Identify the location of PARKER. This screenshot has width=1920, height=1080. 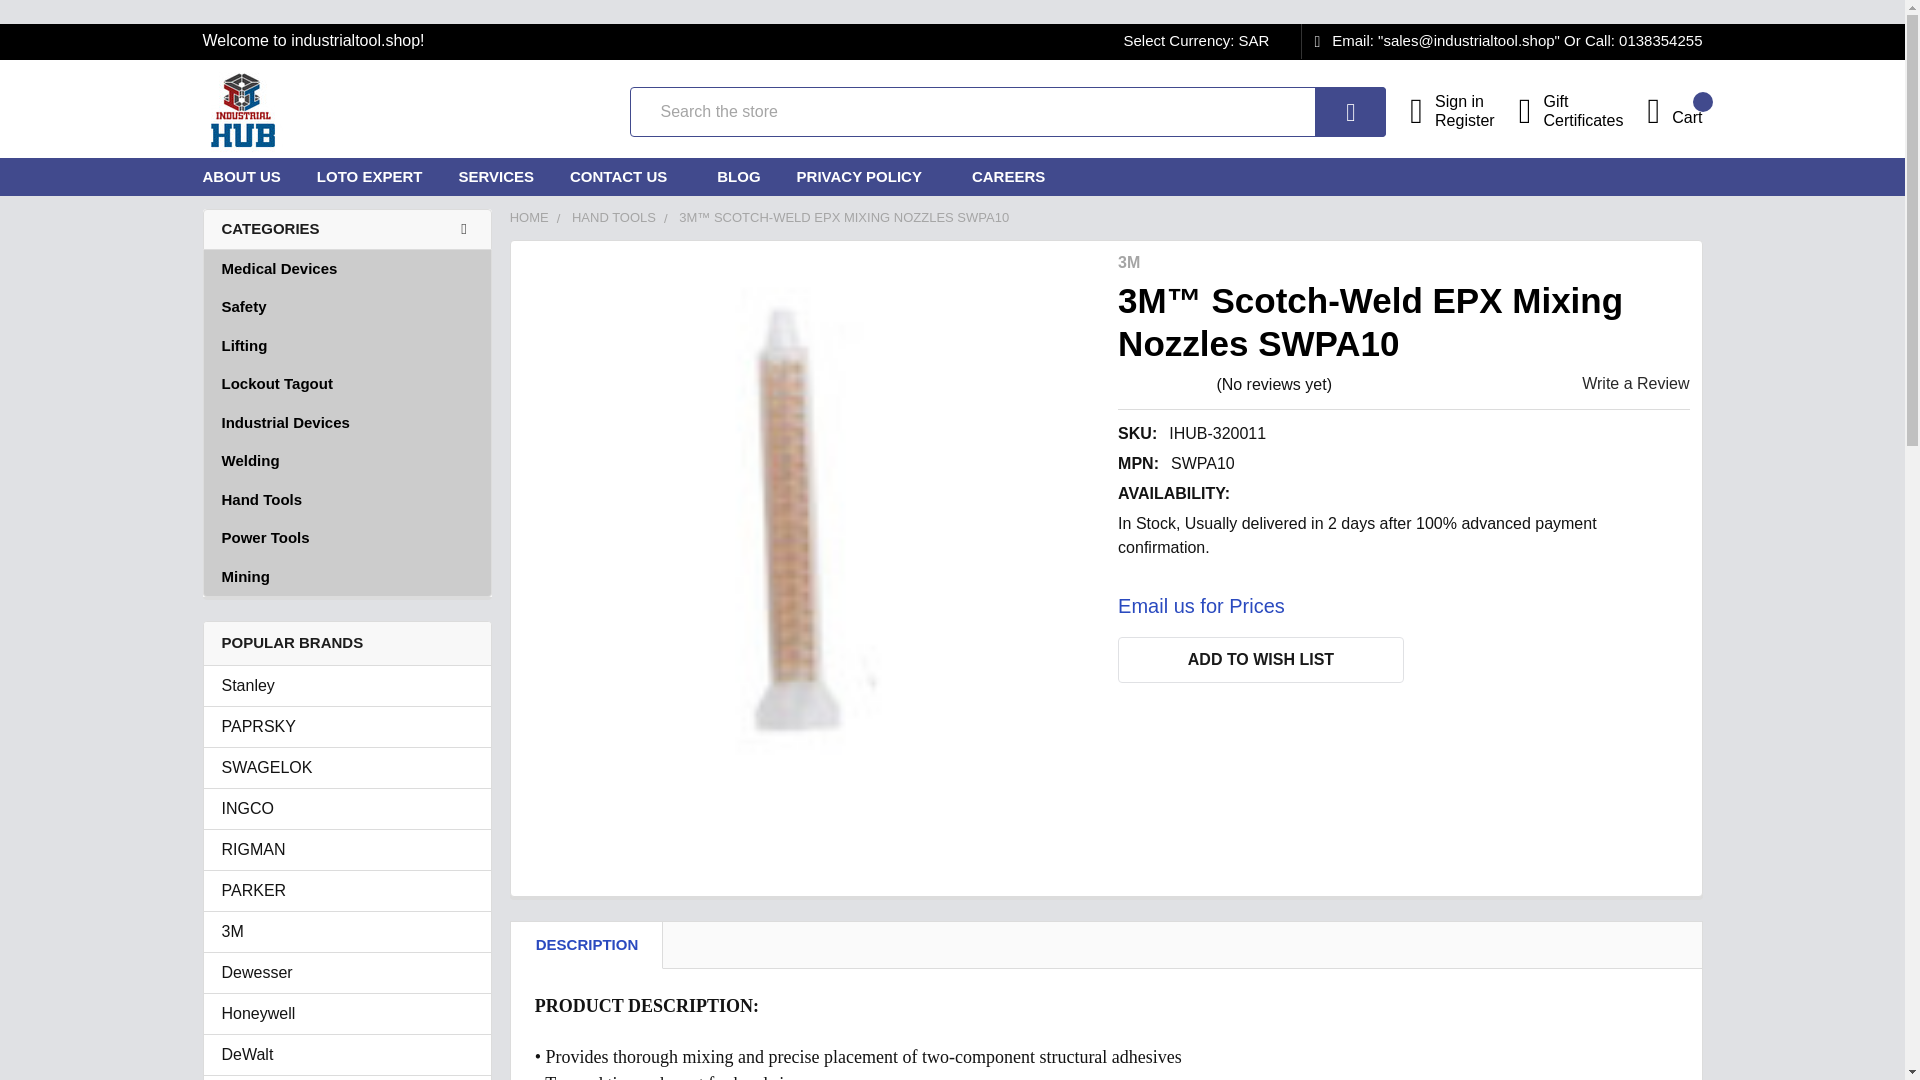
(347, 890).